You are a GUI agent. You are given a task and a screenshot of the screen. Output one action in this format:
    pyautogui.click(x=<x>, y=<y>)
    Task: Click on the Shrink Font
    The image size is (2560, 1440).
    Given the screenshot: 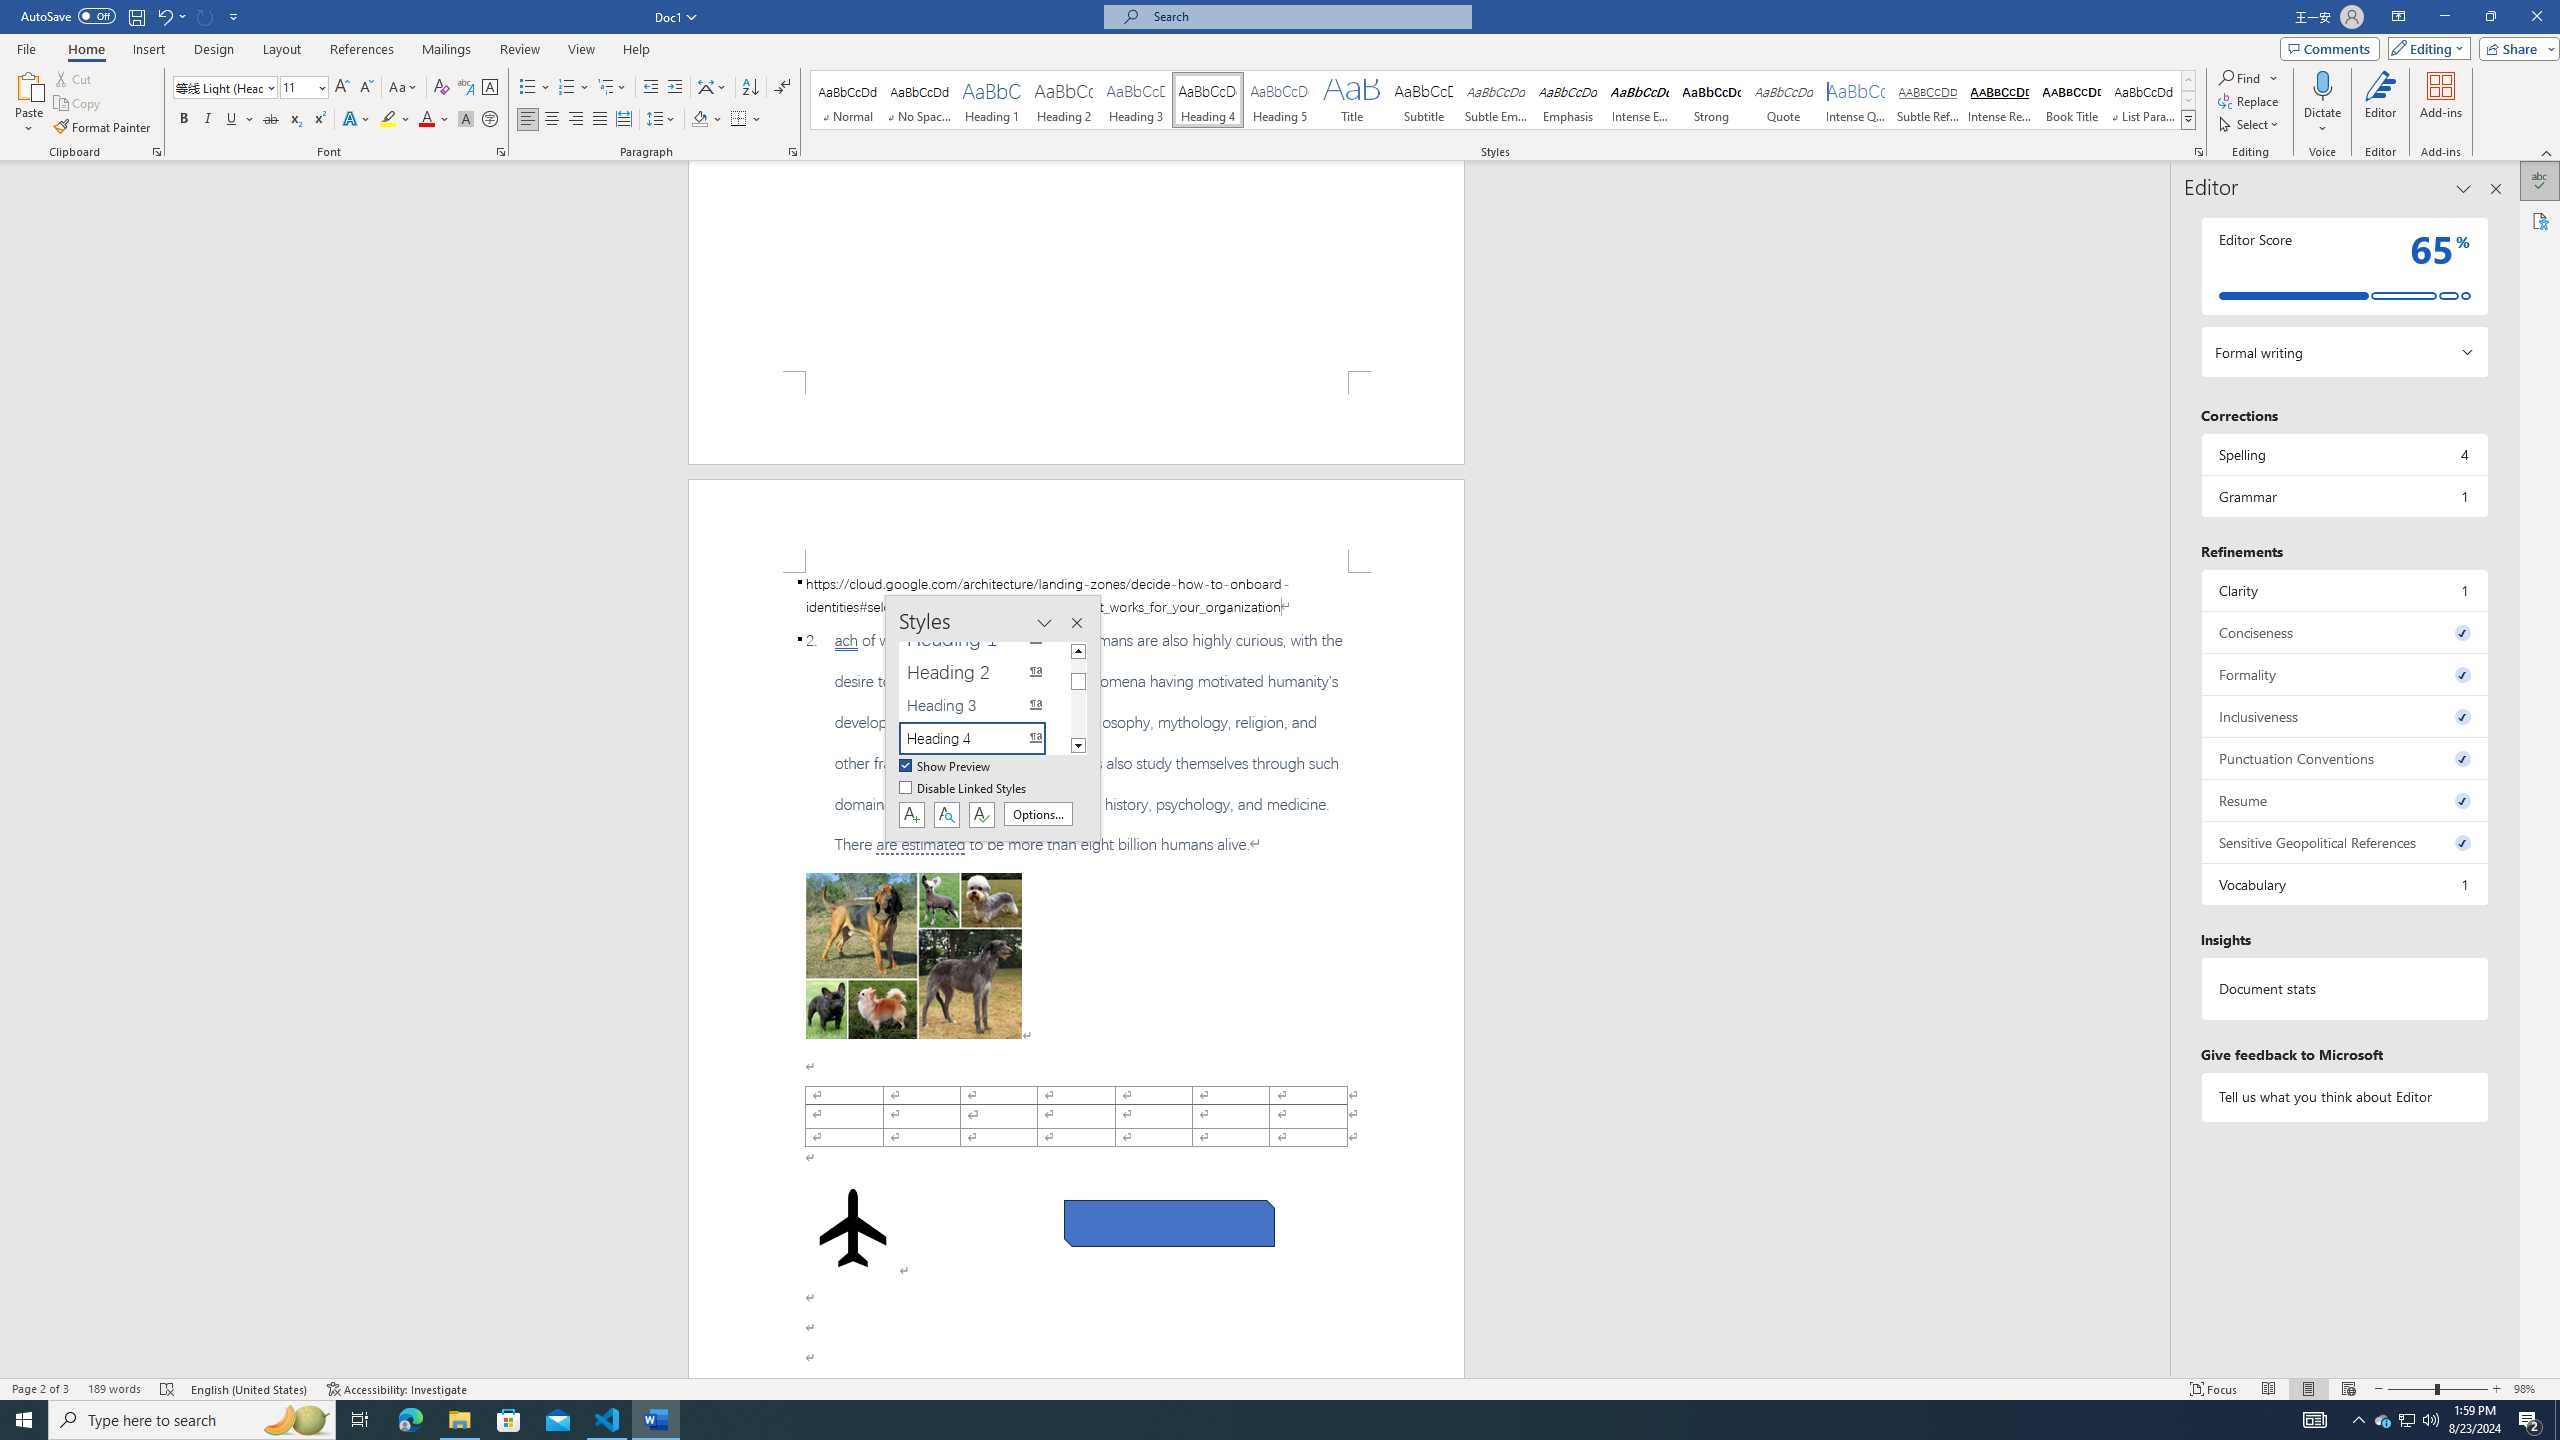 What is the action you would take?
    pyautogui.click(x=366, y=88)
    